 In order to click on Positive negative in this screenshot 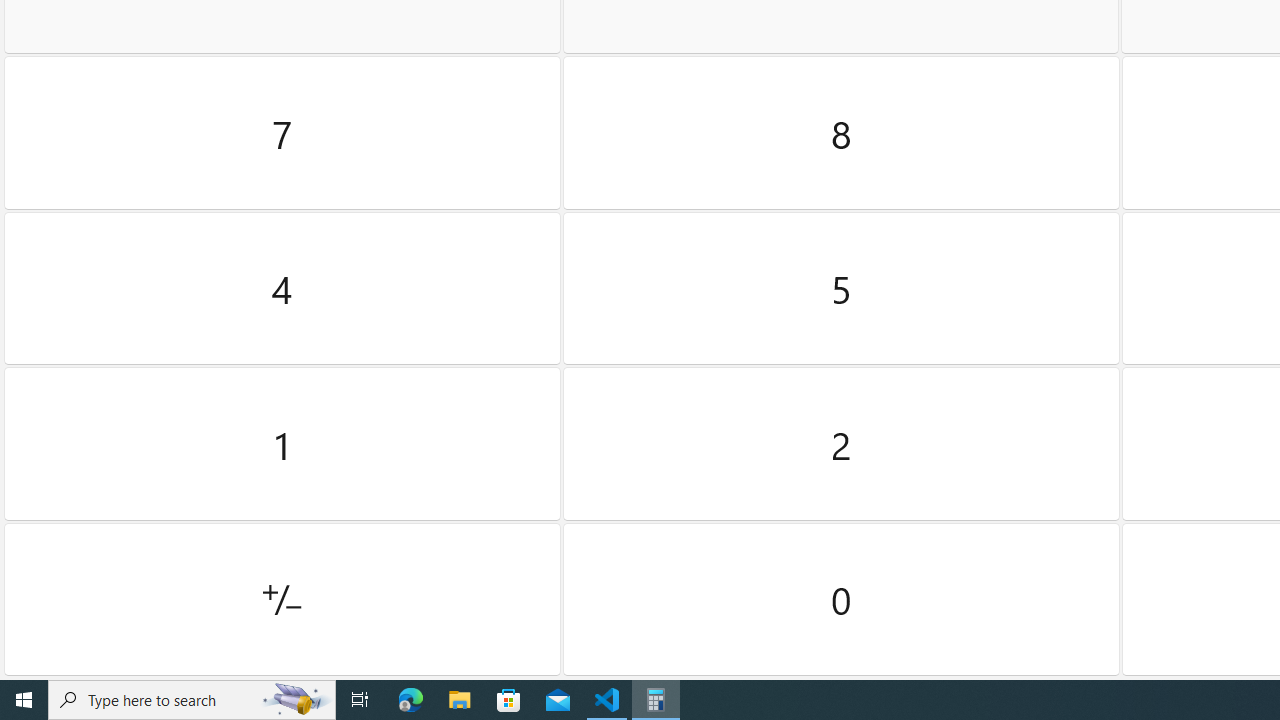, I will do `click(282, 599)`.